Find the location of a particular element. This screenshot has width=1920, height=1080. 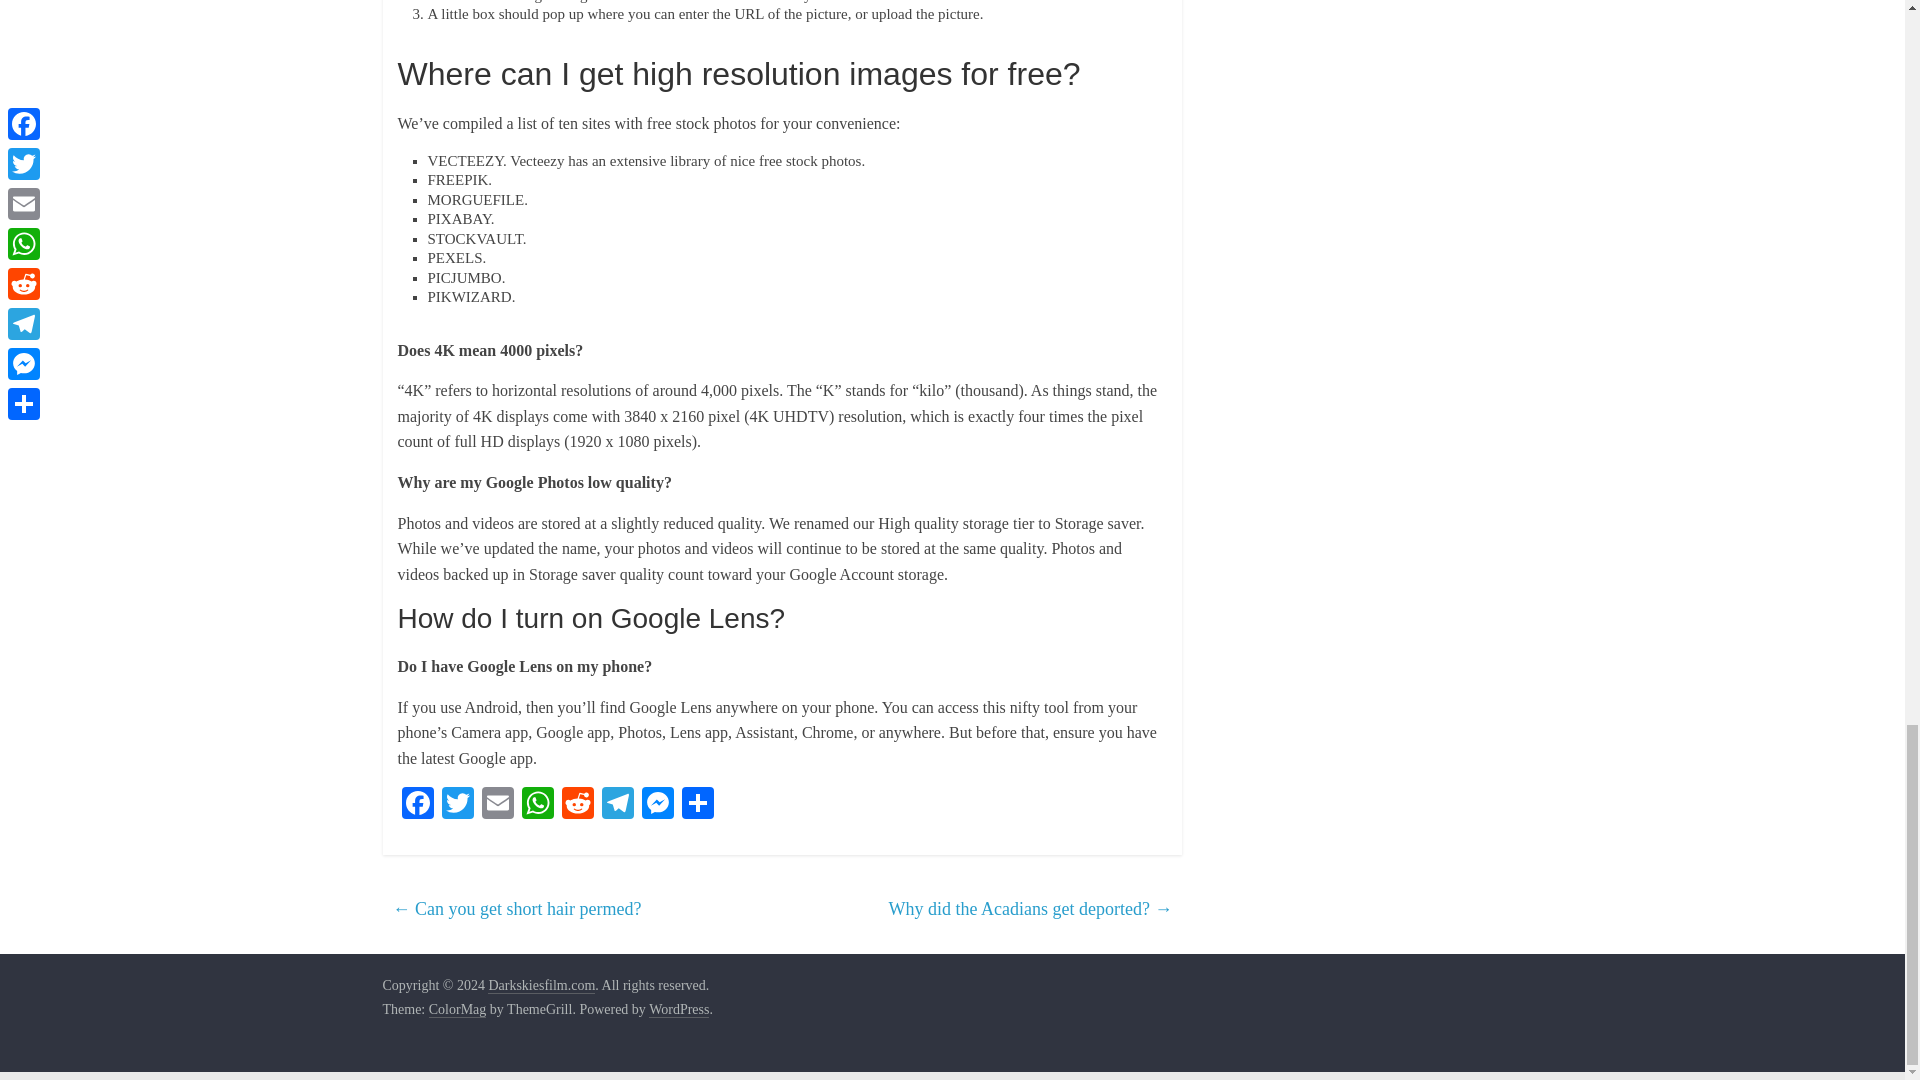

Messenger is located at coordinates (657, 806).